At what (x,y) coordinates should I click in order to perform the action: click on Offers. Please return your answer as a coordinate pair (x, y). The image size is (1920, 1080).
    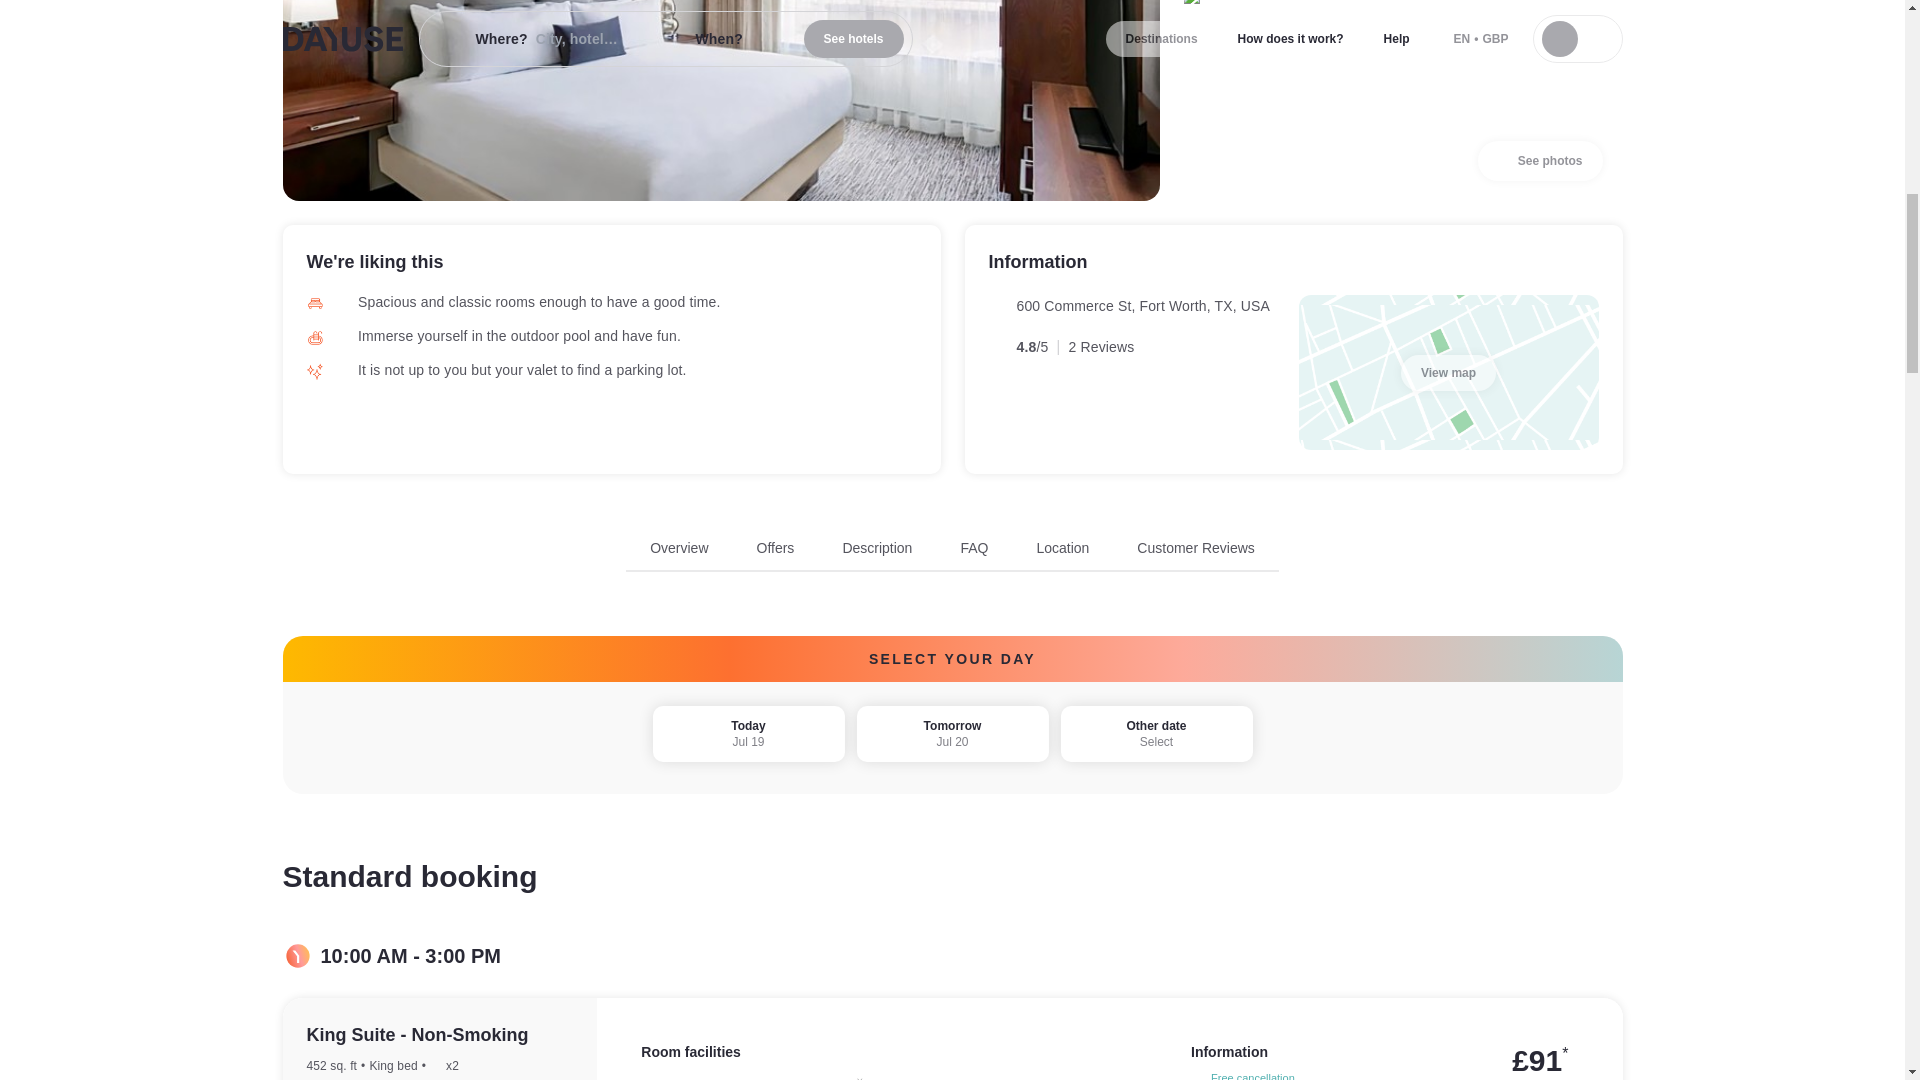
    Looking at the image, I should click on (974, 548).